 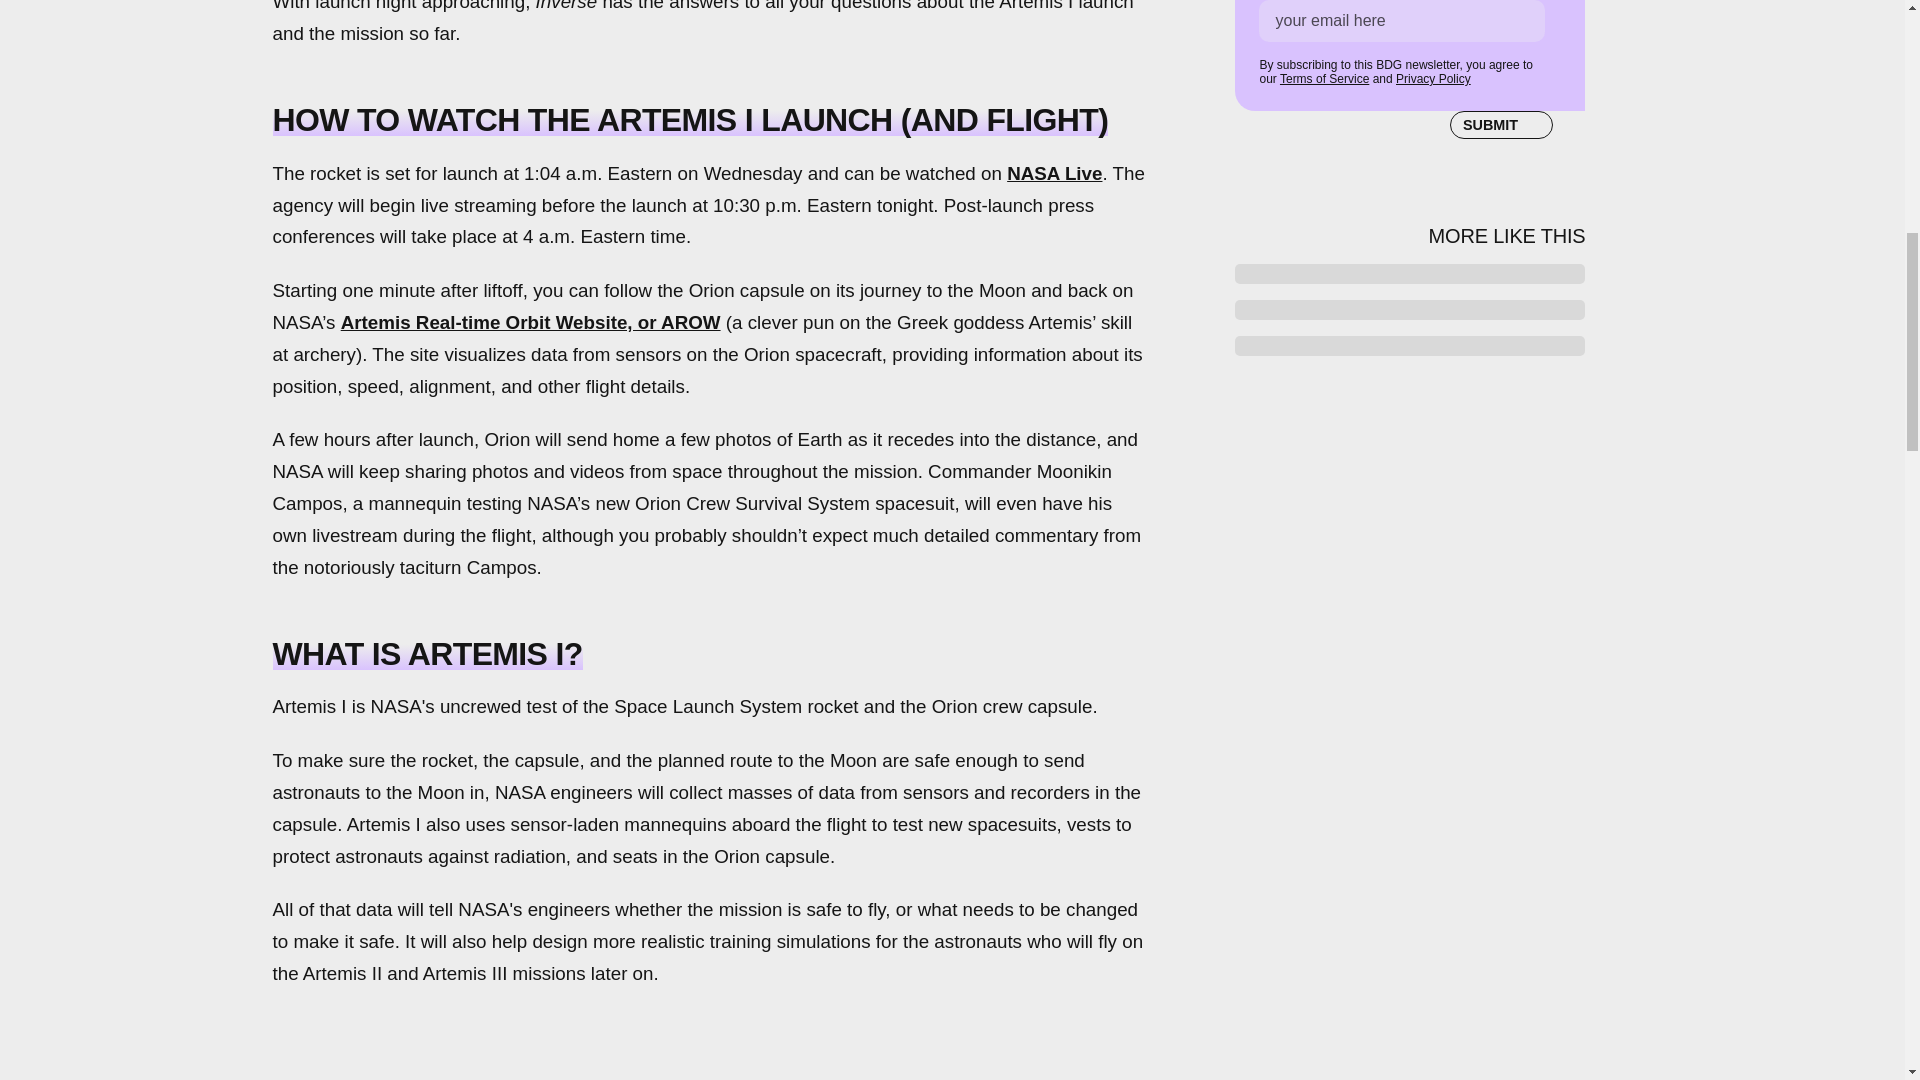 I want to click on SUBMIT, so click(x=1501, y=125).